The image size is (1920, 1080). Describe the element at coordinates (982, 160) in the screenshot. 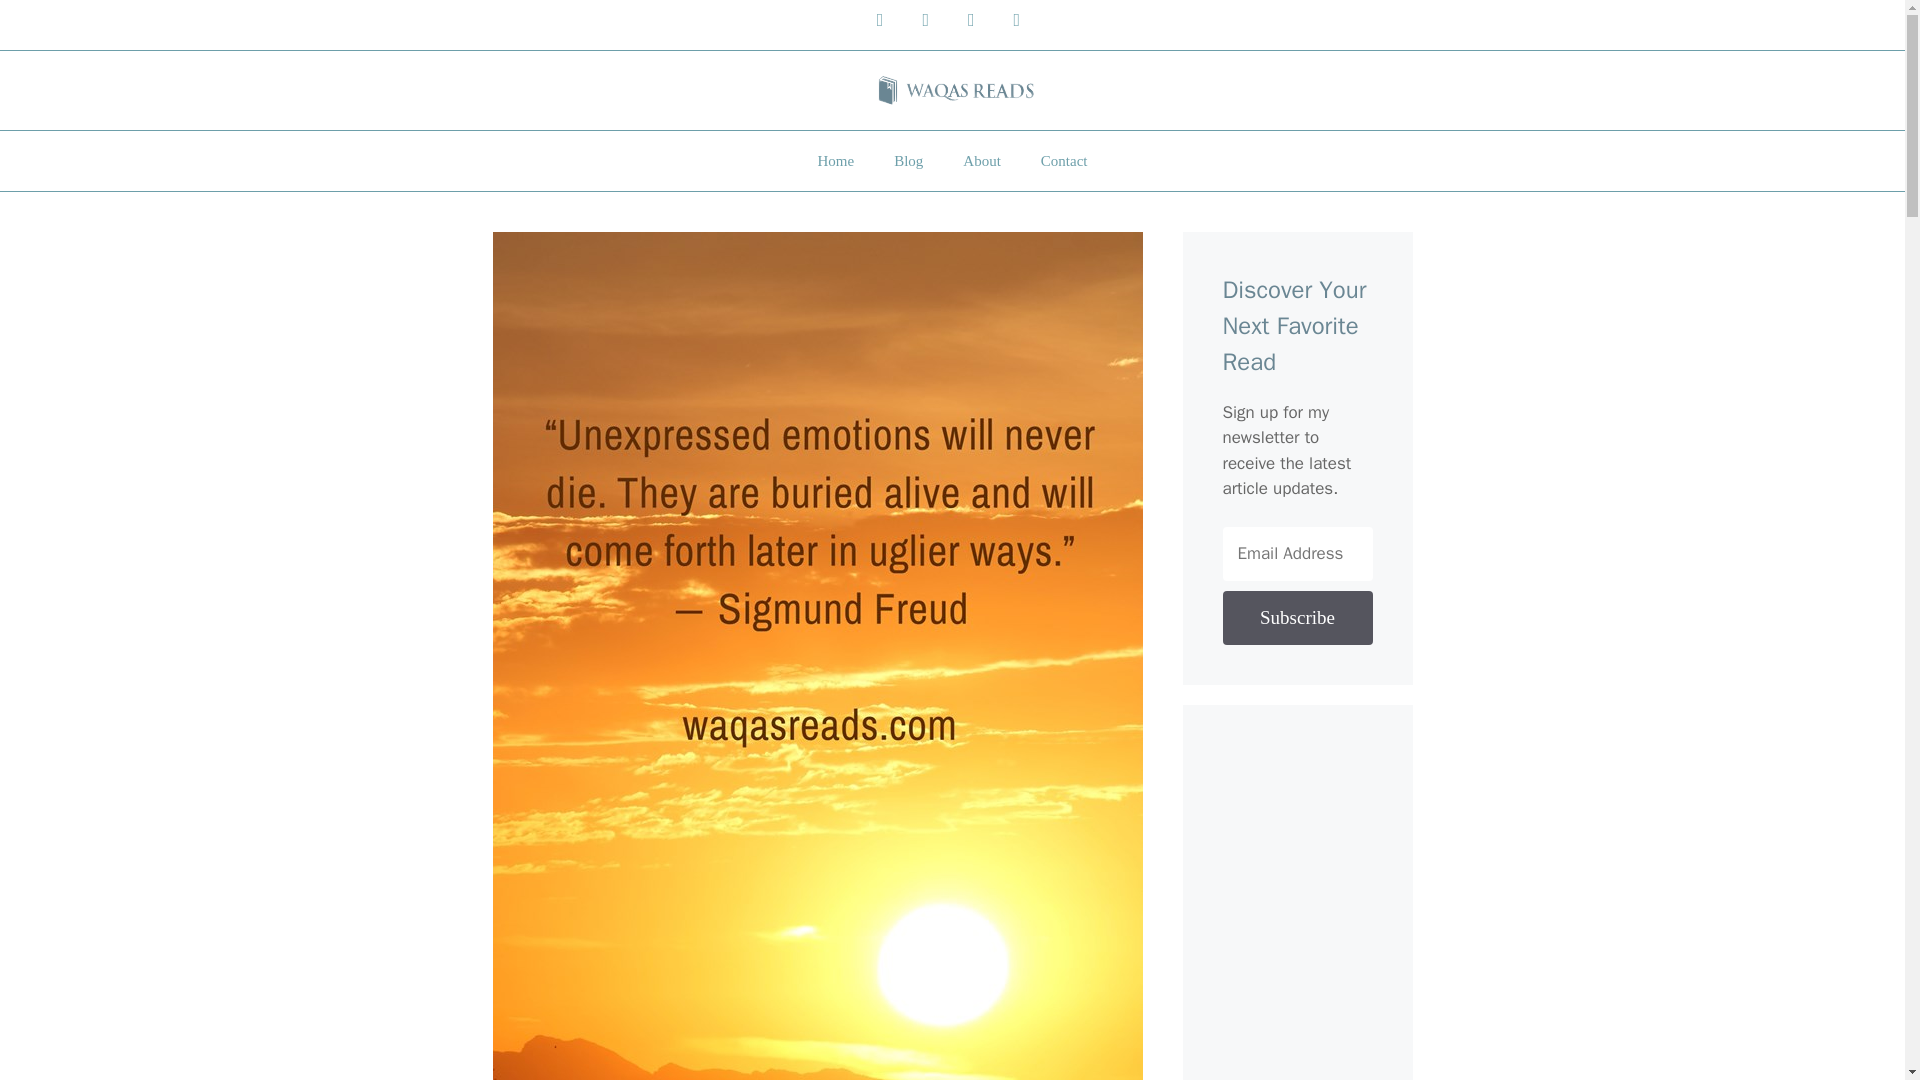

I see `About` at that location.